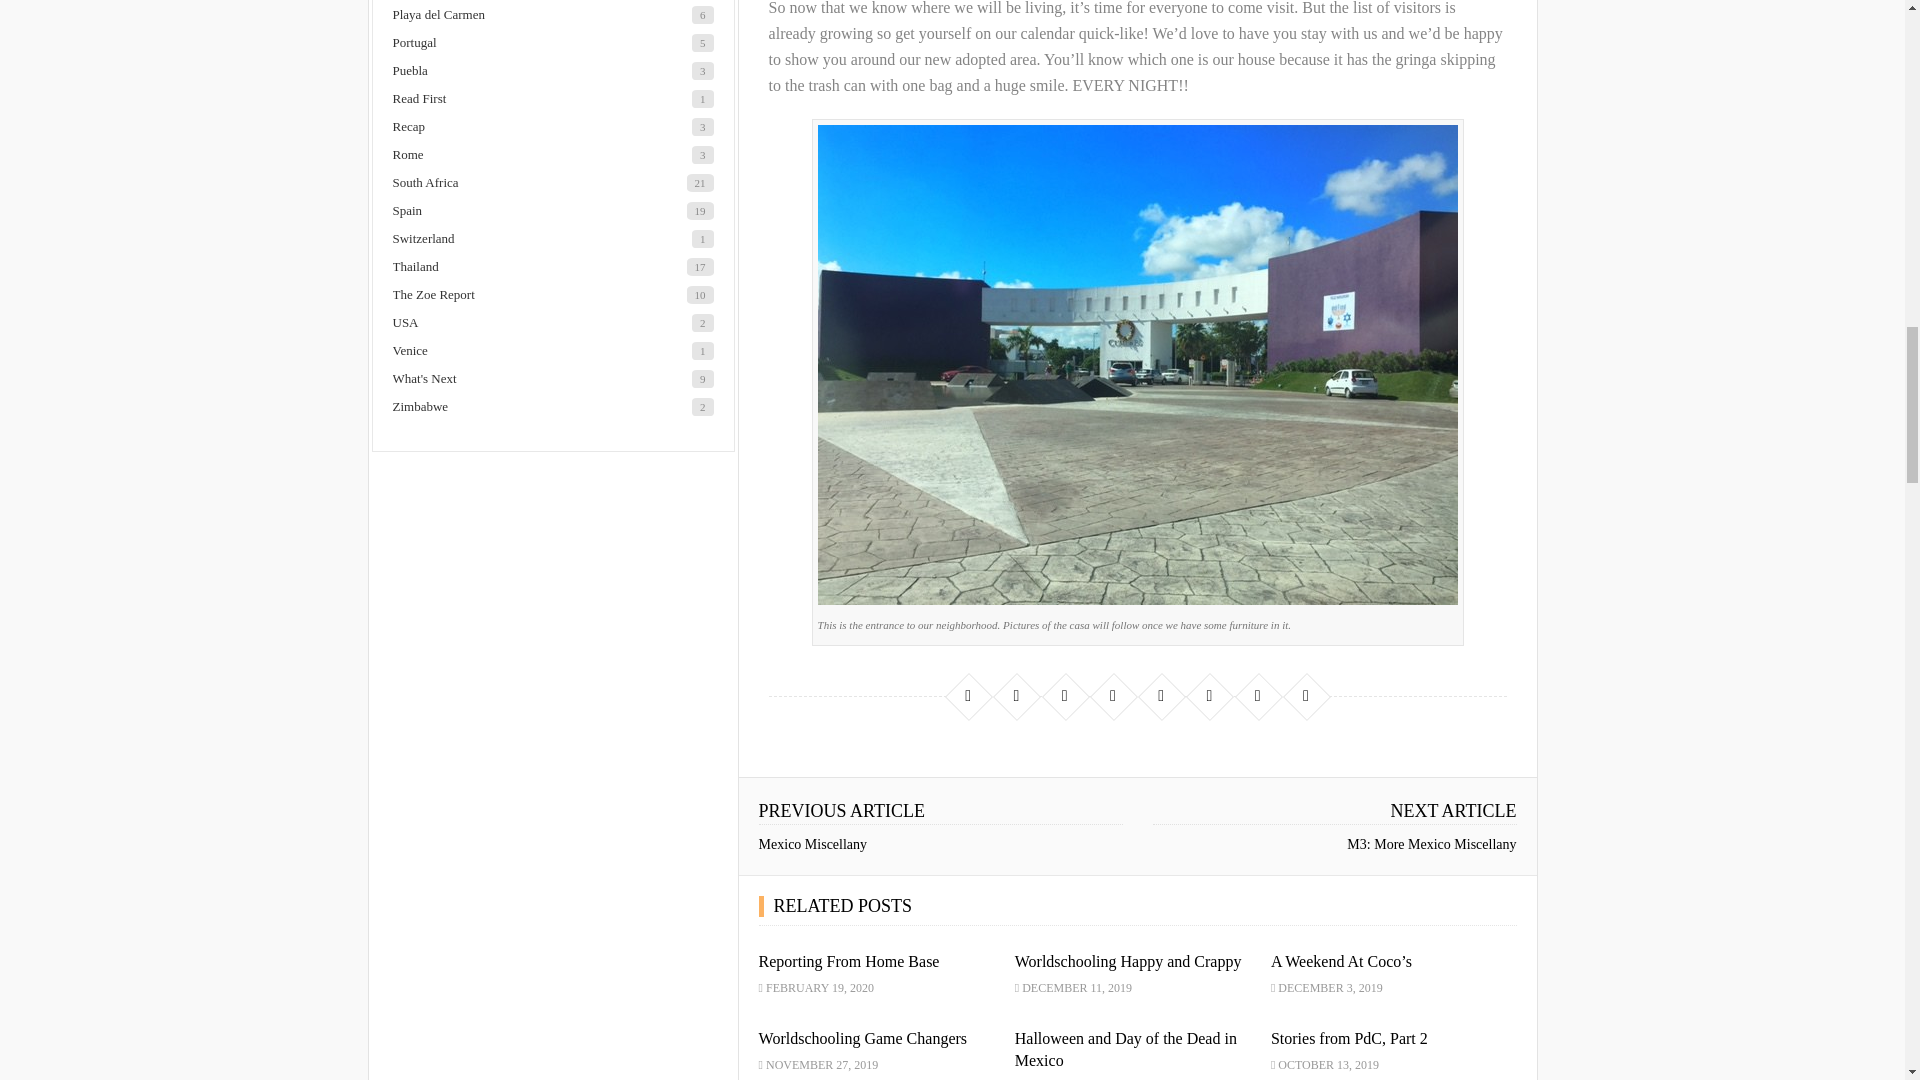 The width and height of the screenshot is (1920, 1080). Describe the element at coordinates (849, 960) in the screenshot. I see `Reporting From Home Base` at that location.